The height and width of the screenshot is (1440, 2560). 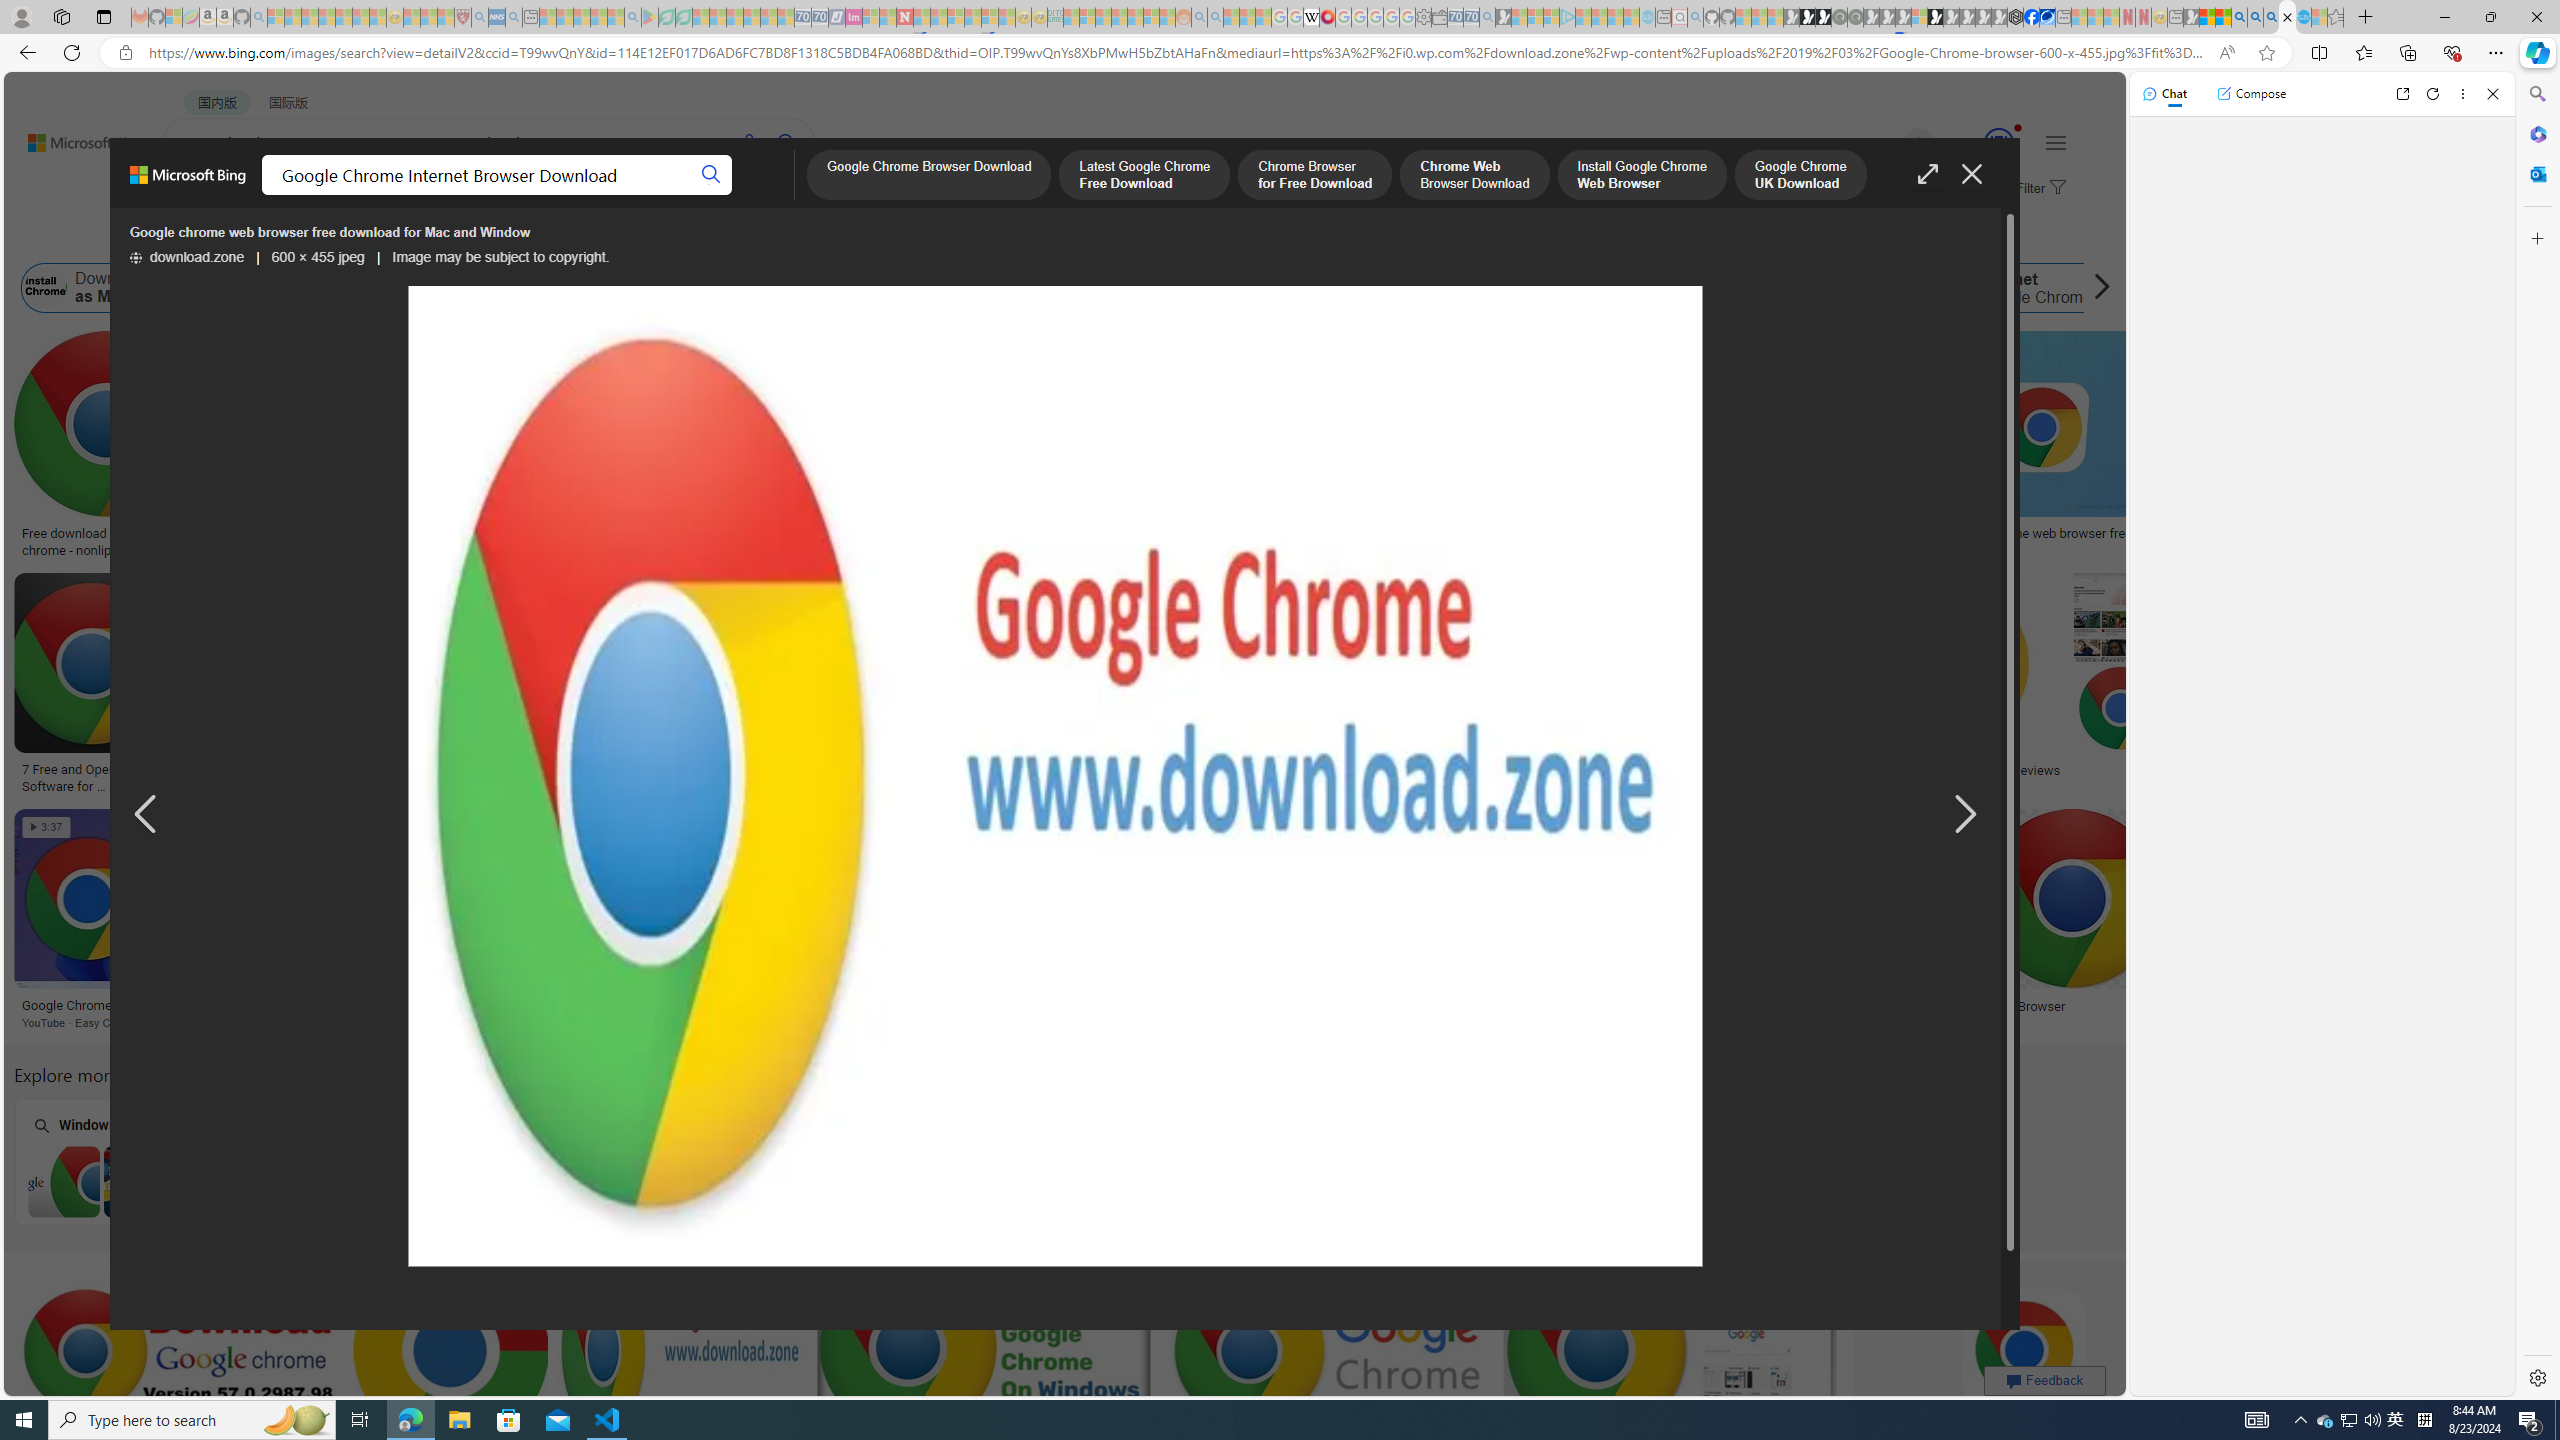 I want to click on Chrome Browser, so click(x=2016, y=1006).